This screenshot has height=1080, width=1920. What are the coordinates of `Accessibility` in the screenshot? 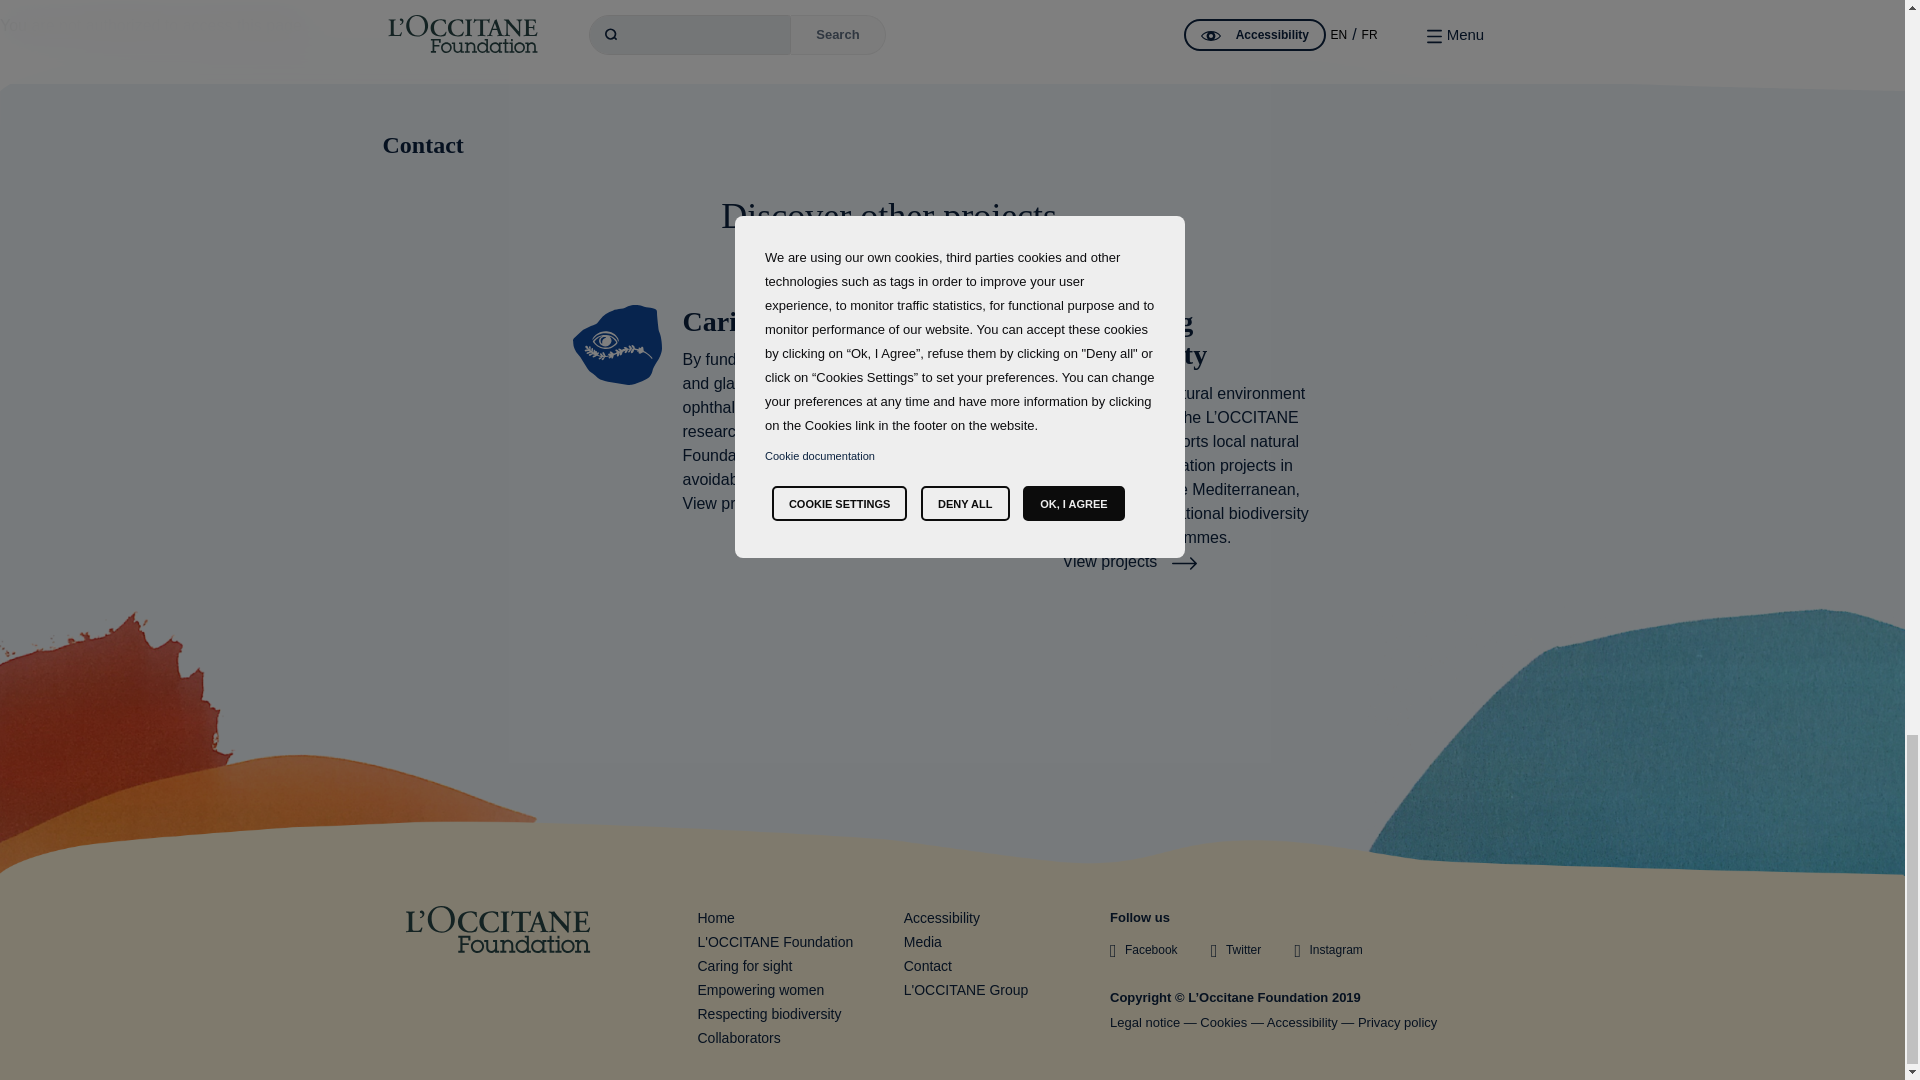 It's located at (942, 918).